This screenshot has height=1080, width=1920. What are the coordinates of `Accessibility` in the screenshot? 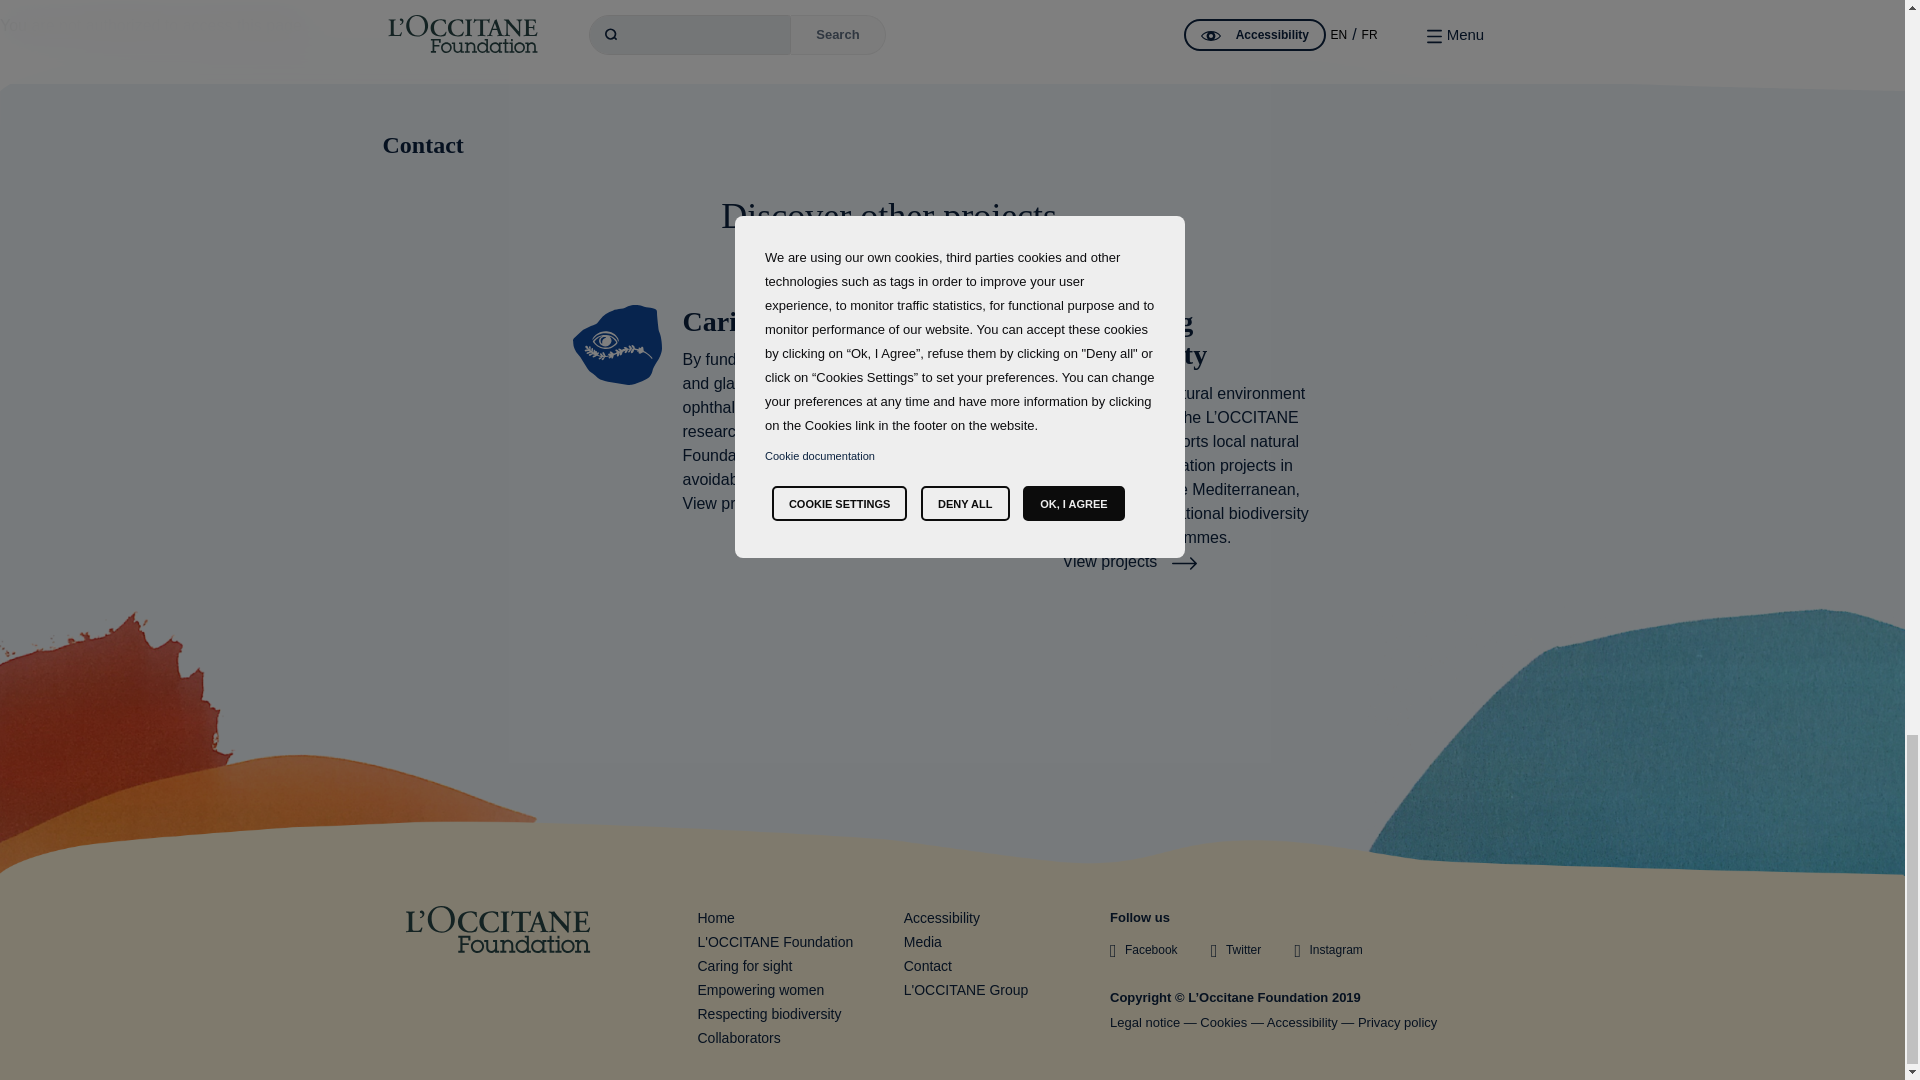 It's located at (942, 918).